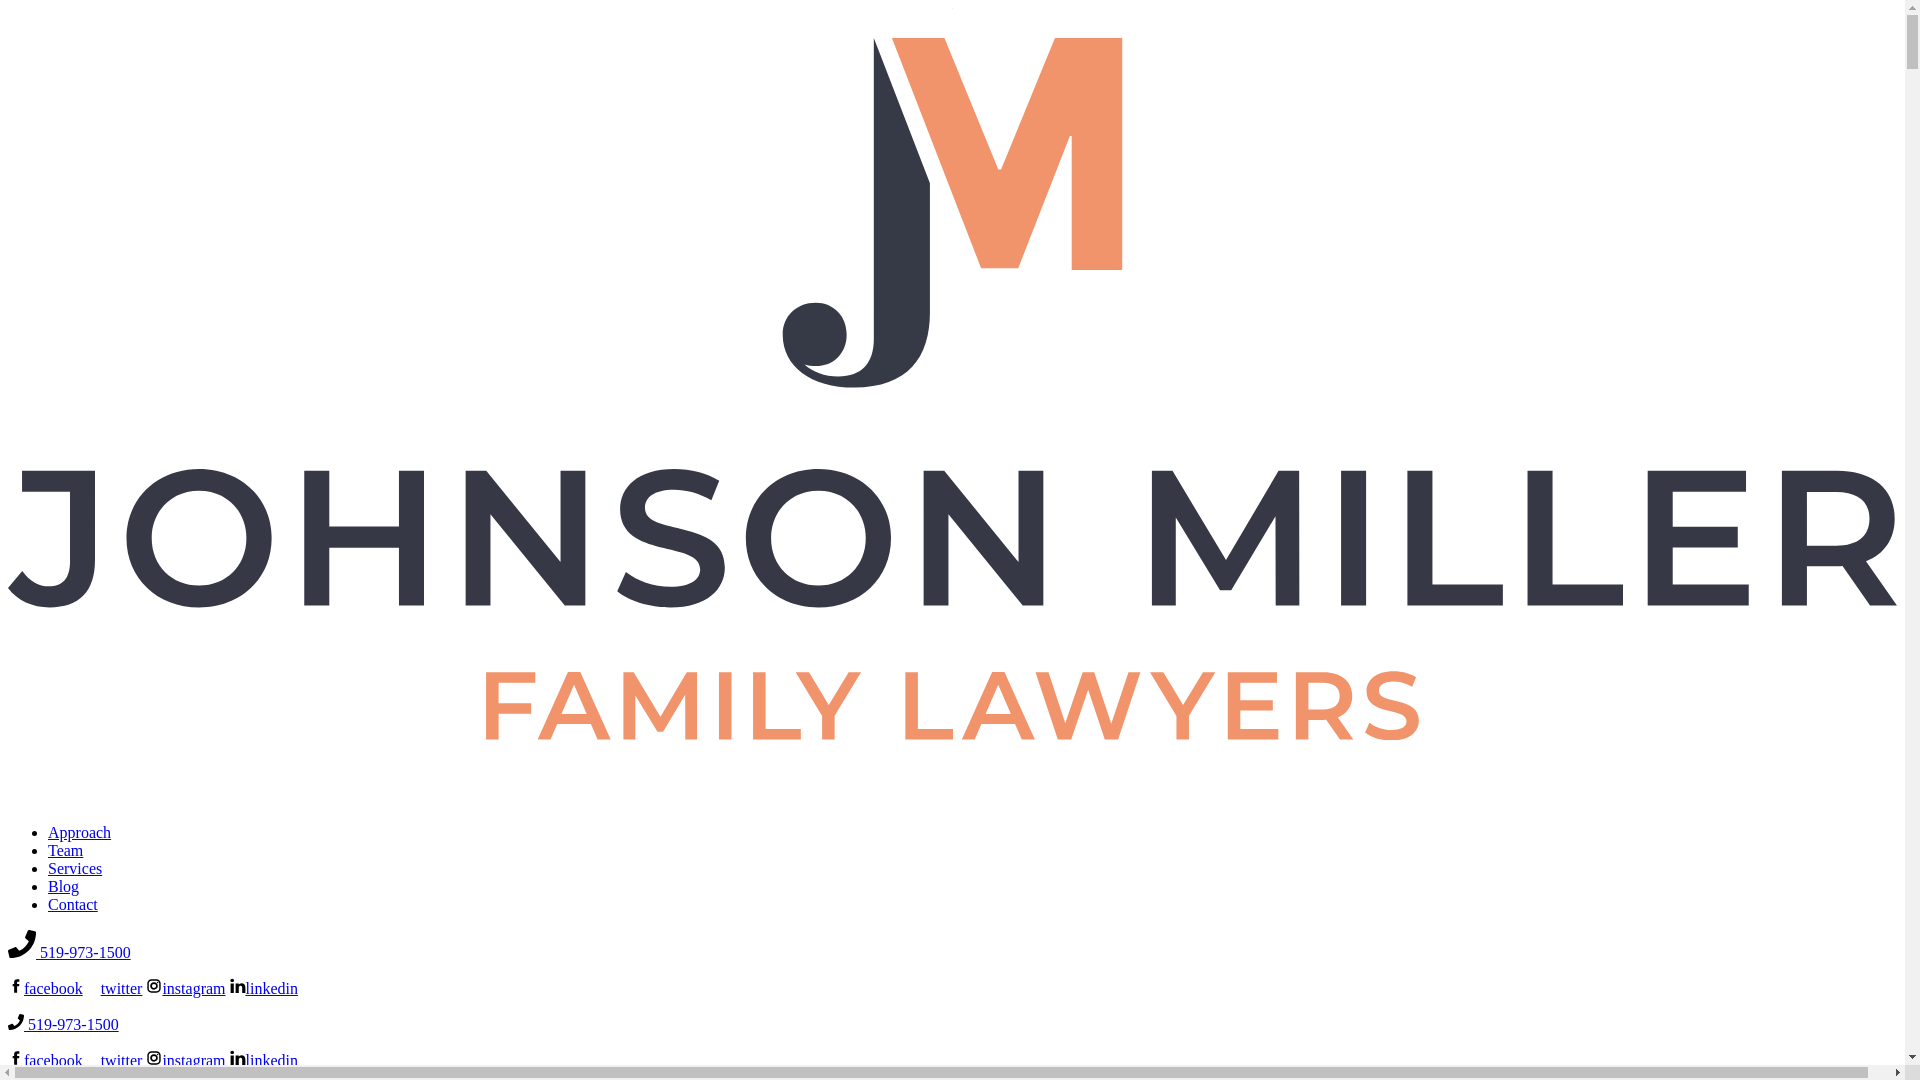 The height and width of the screenshot is (1080, 1920). Describe the element at coordinates (184, 1060) in the screenshot. I see `instagram` at that location.